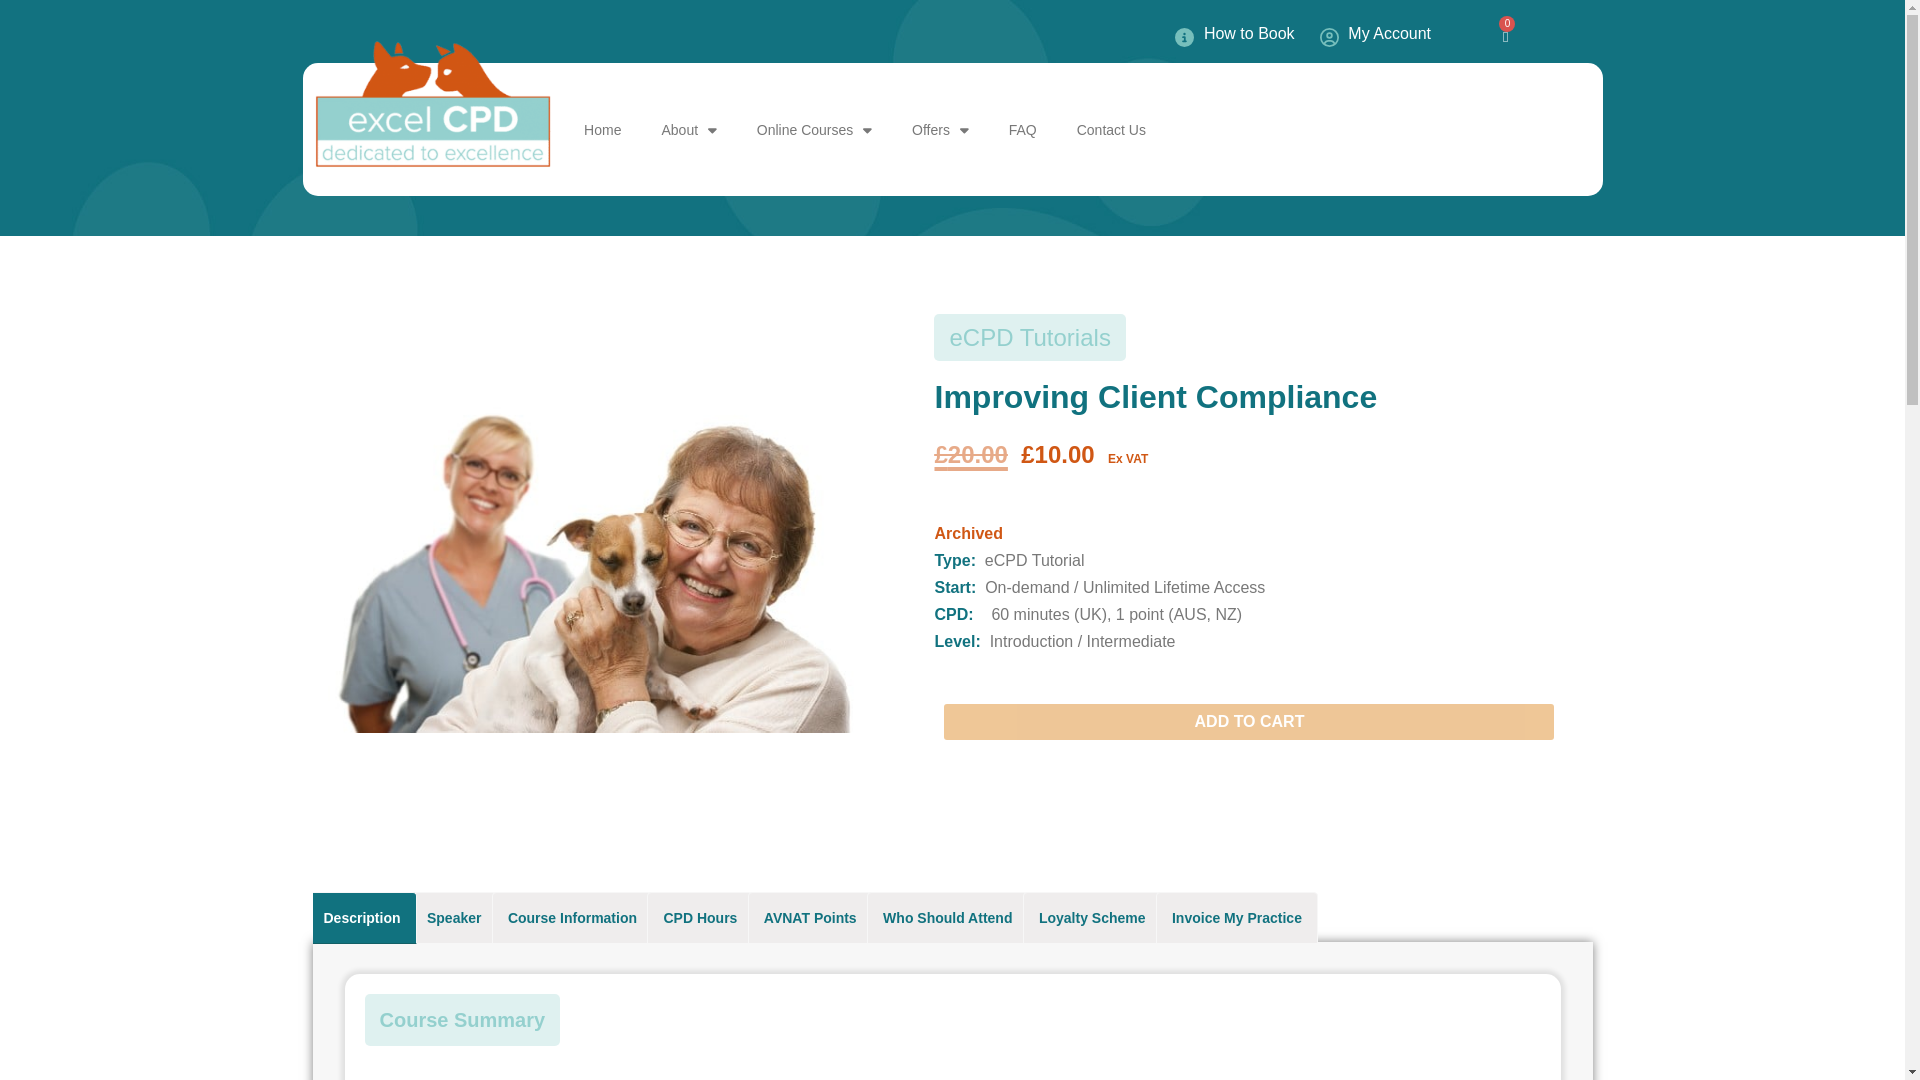  I want to click on About, so click(688, 130).